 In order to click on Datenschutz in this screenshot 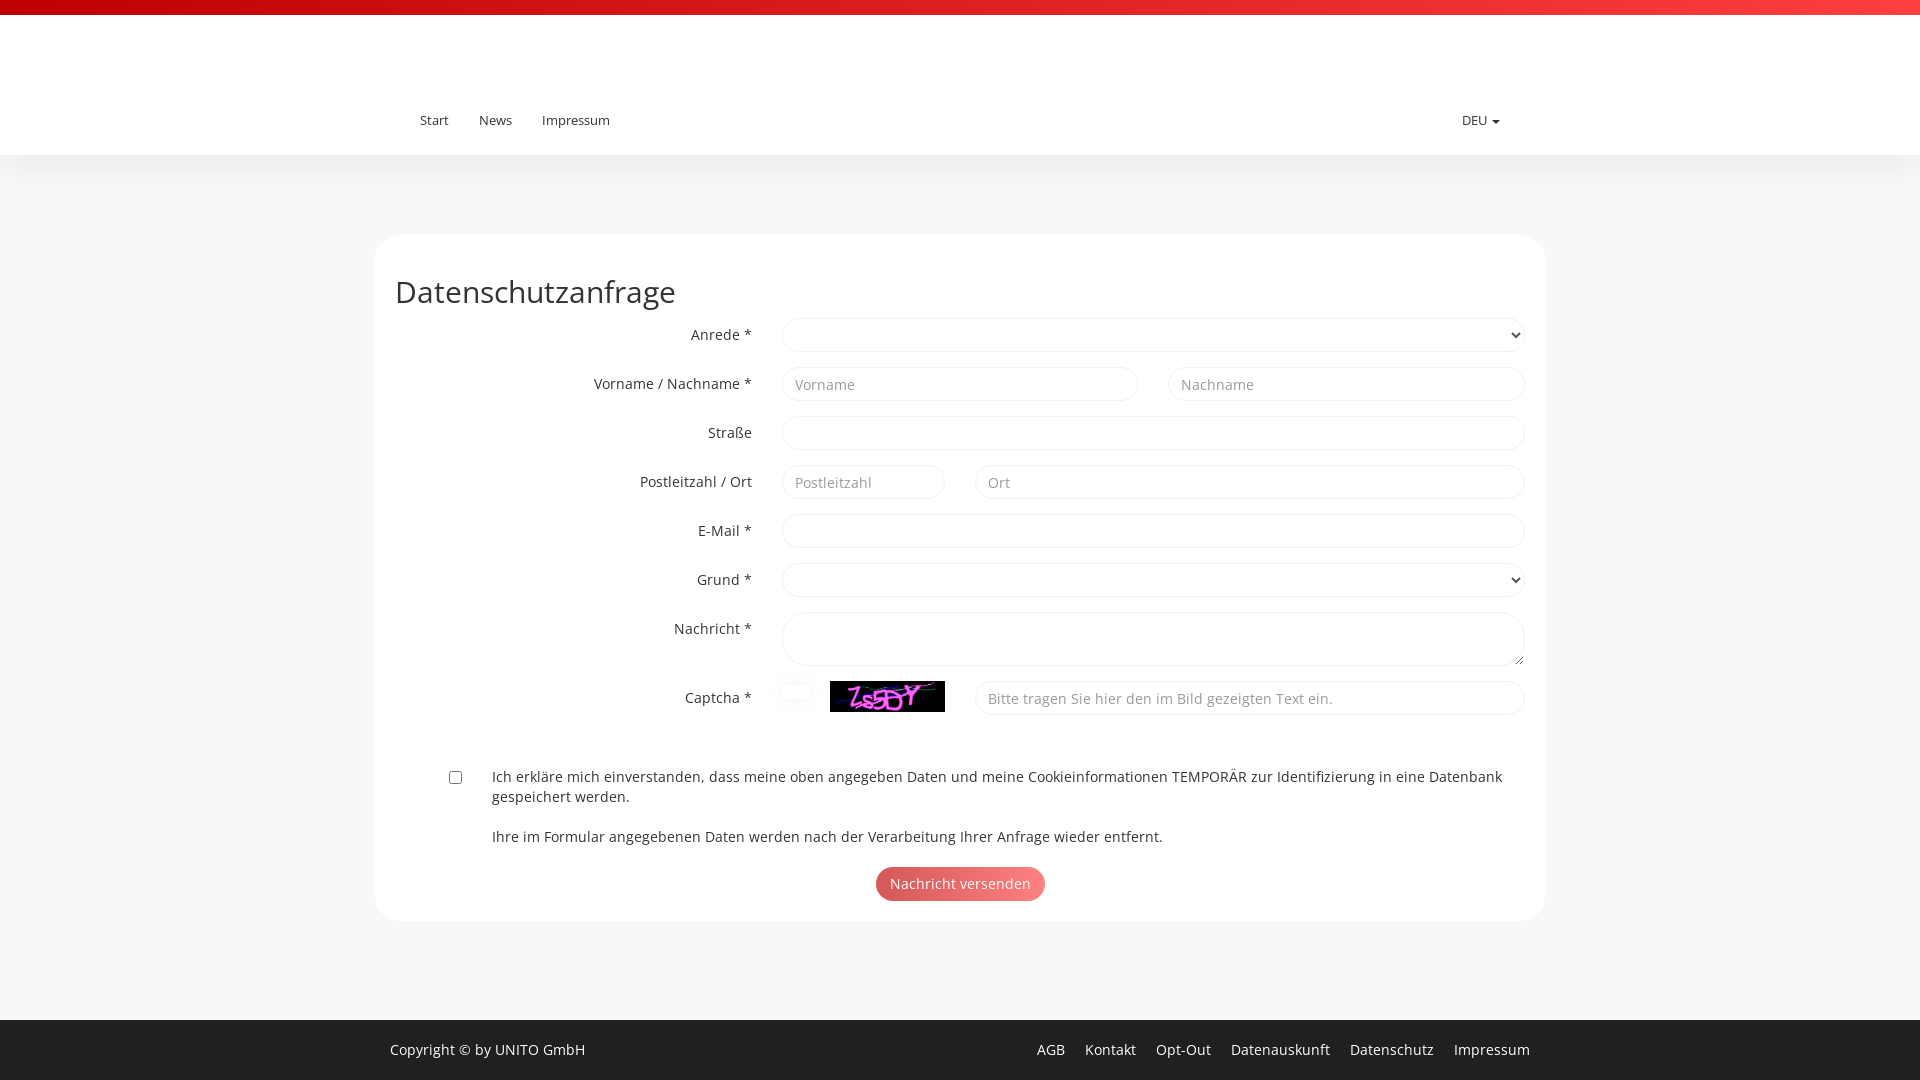, I will do `click(1394, 1050)`.